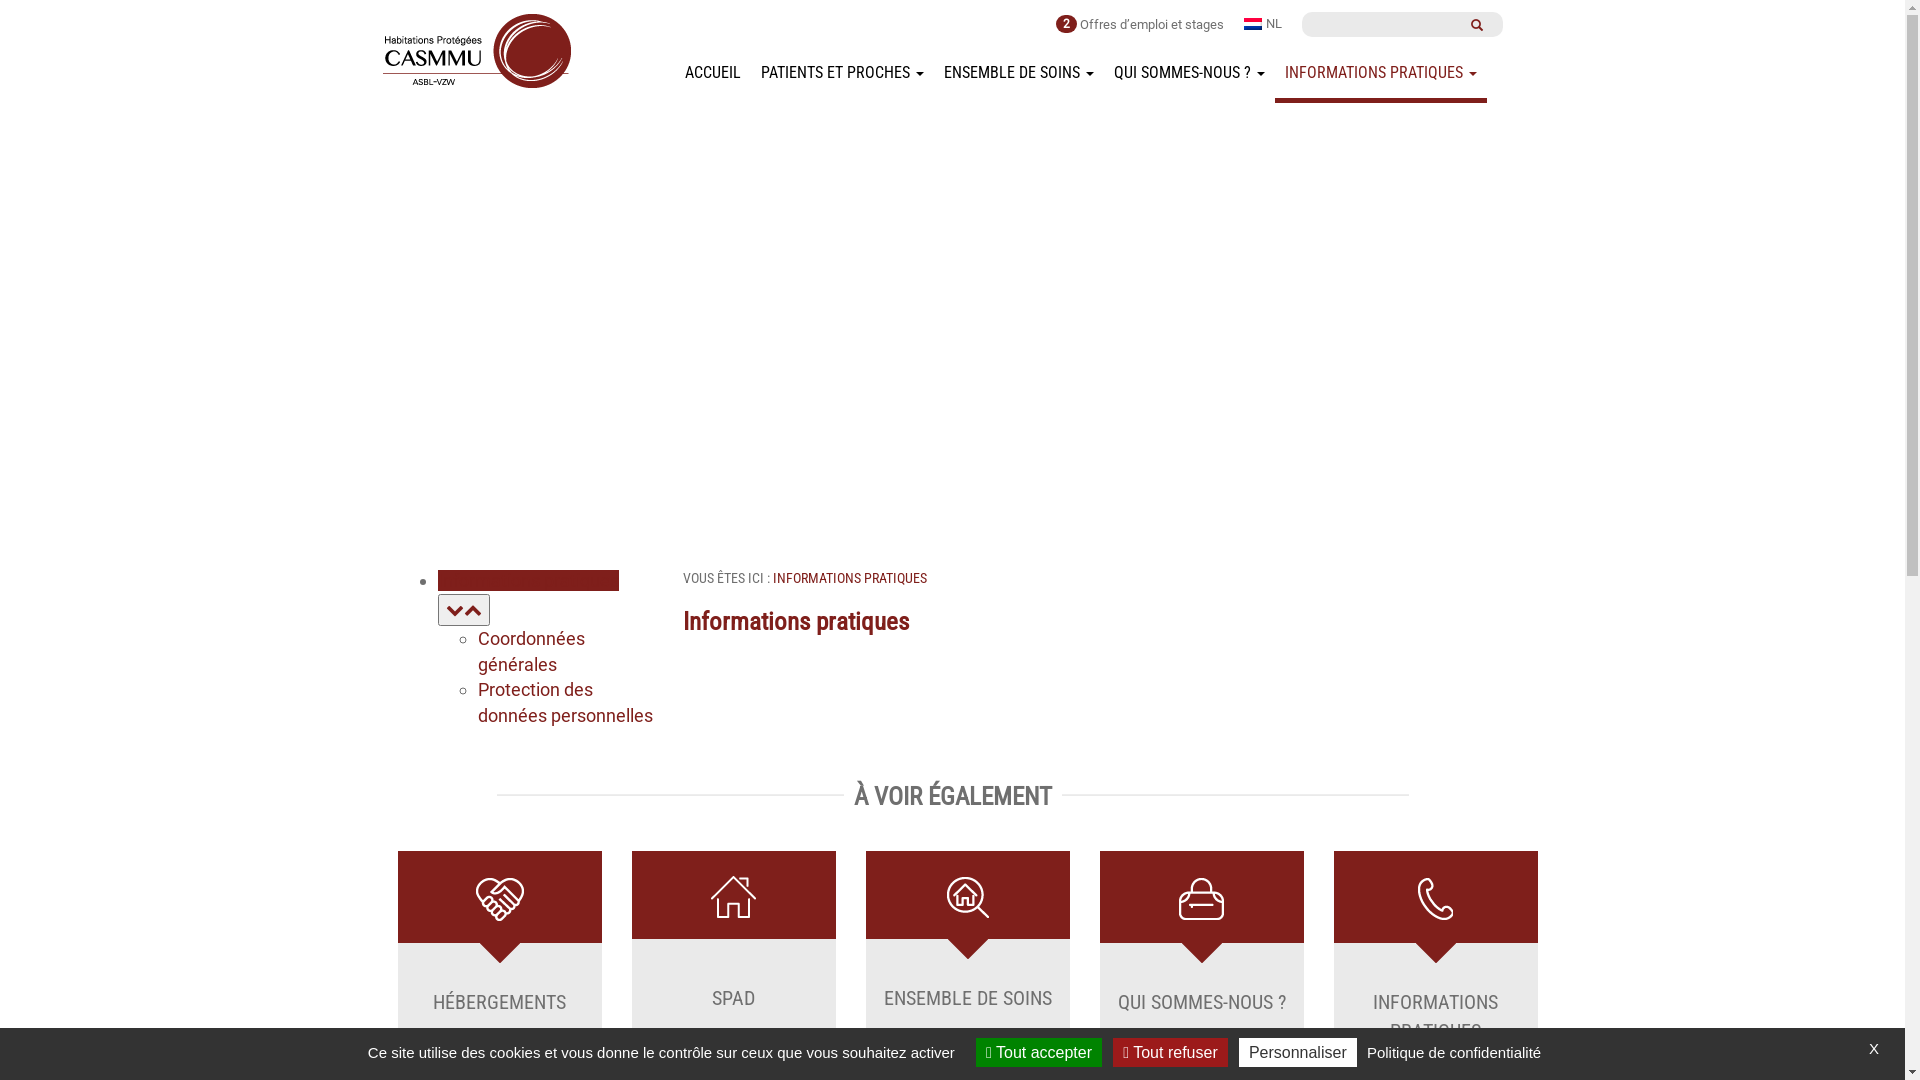  What do you see at coordinates (842, 73) in the screenshot?
I see `PATIENTS ET PROCHES` at bounding box center [842, 73].